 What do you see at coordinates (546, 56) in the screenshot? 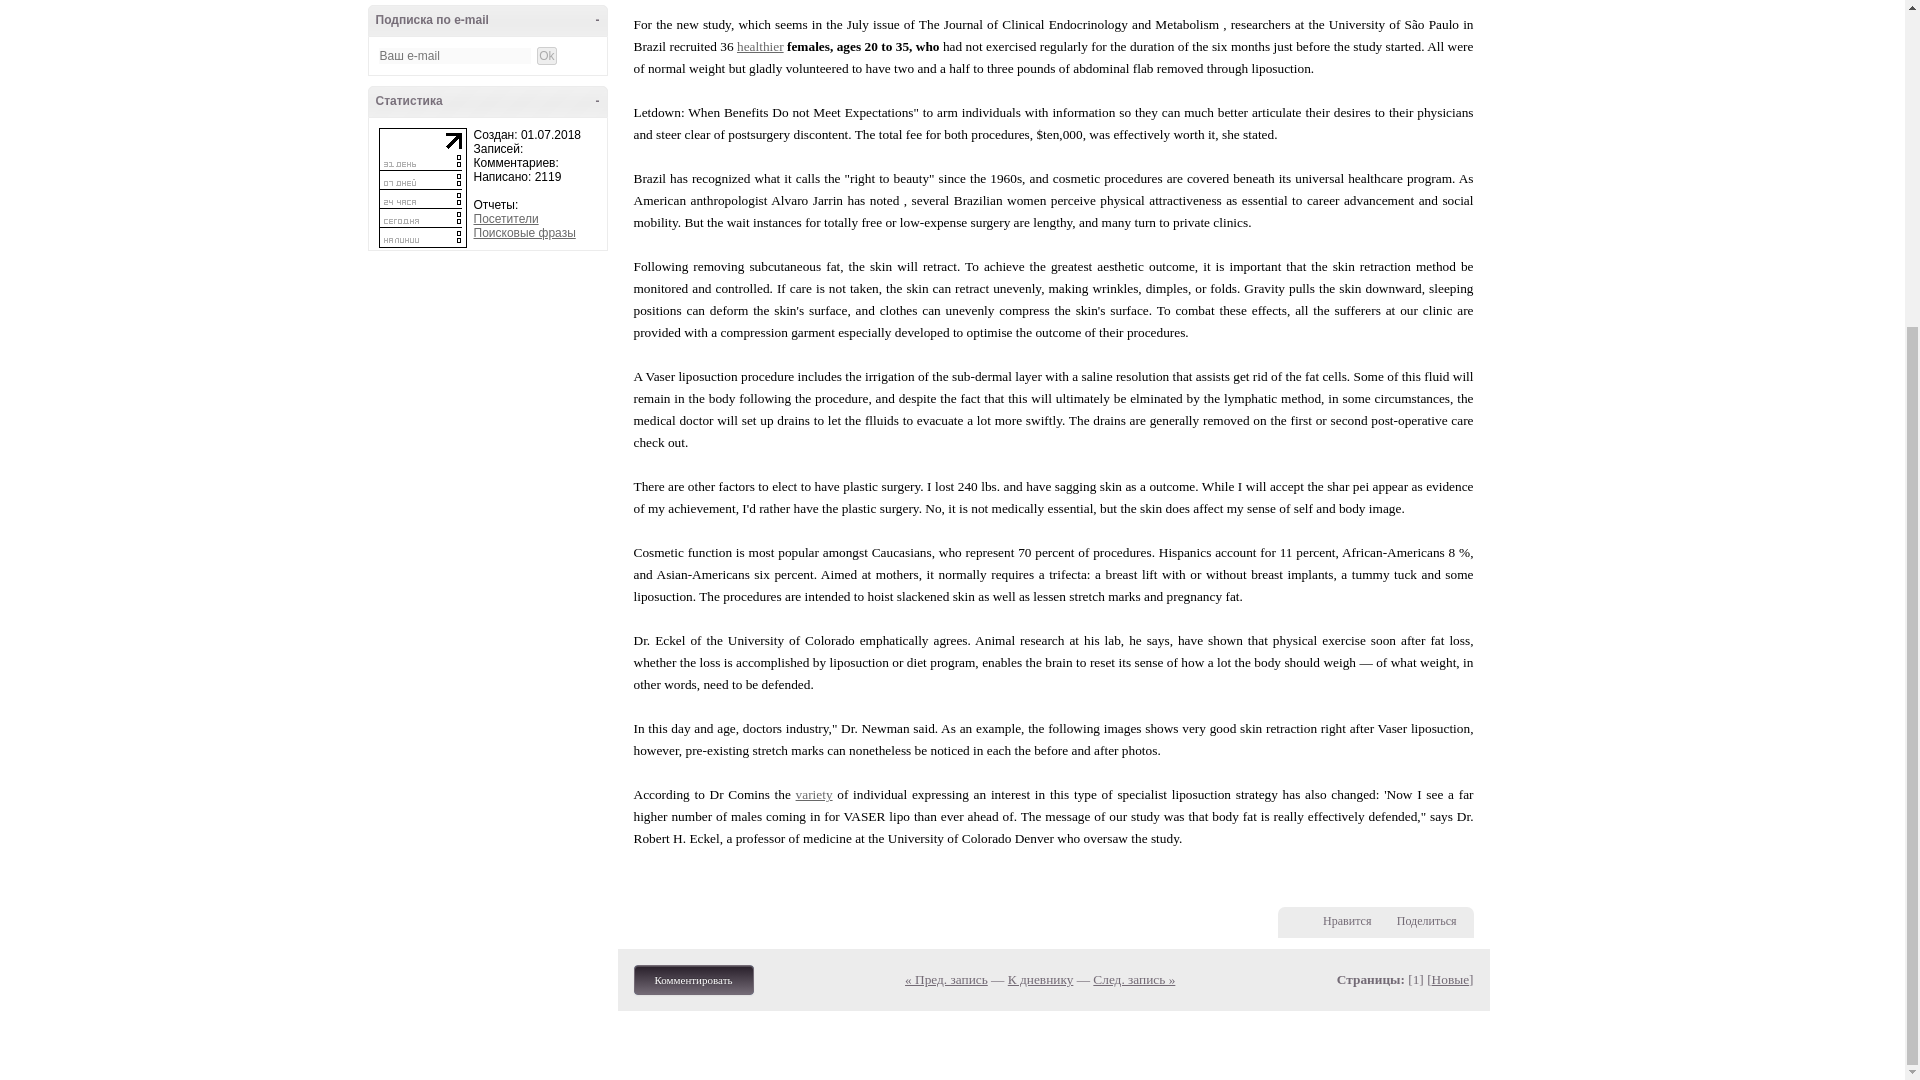
I see `Ok` at bounding box center [546, 56].